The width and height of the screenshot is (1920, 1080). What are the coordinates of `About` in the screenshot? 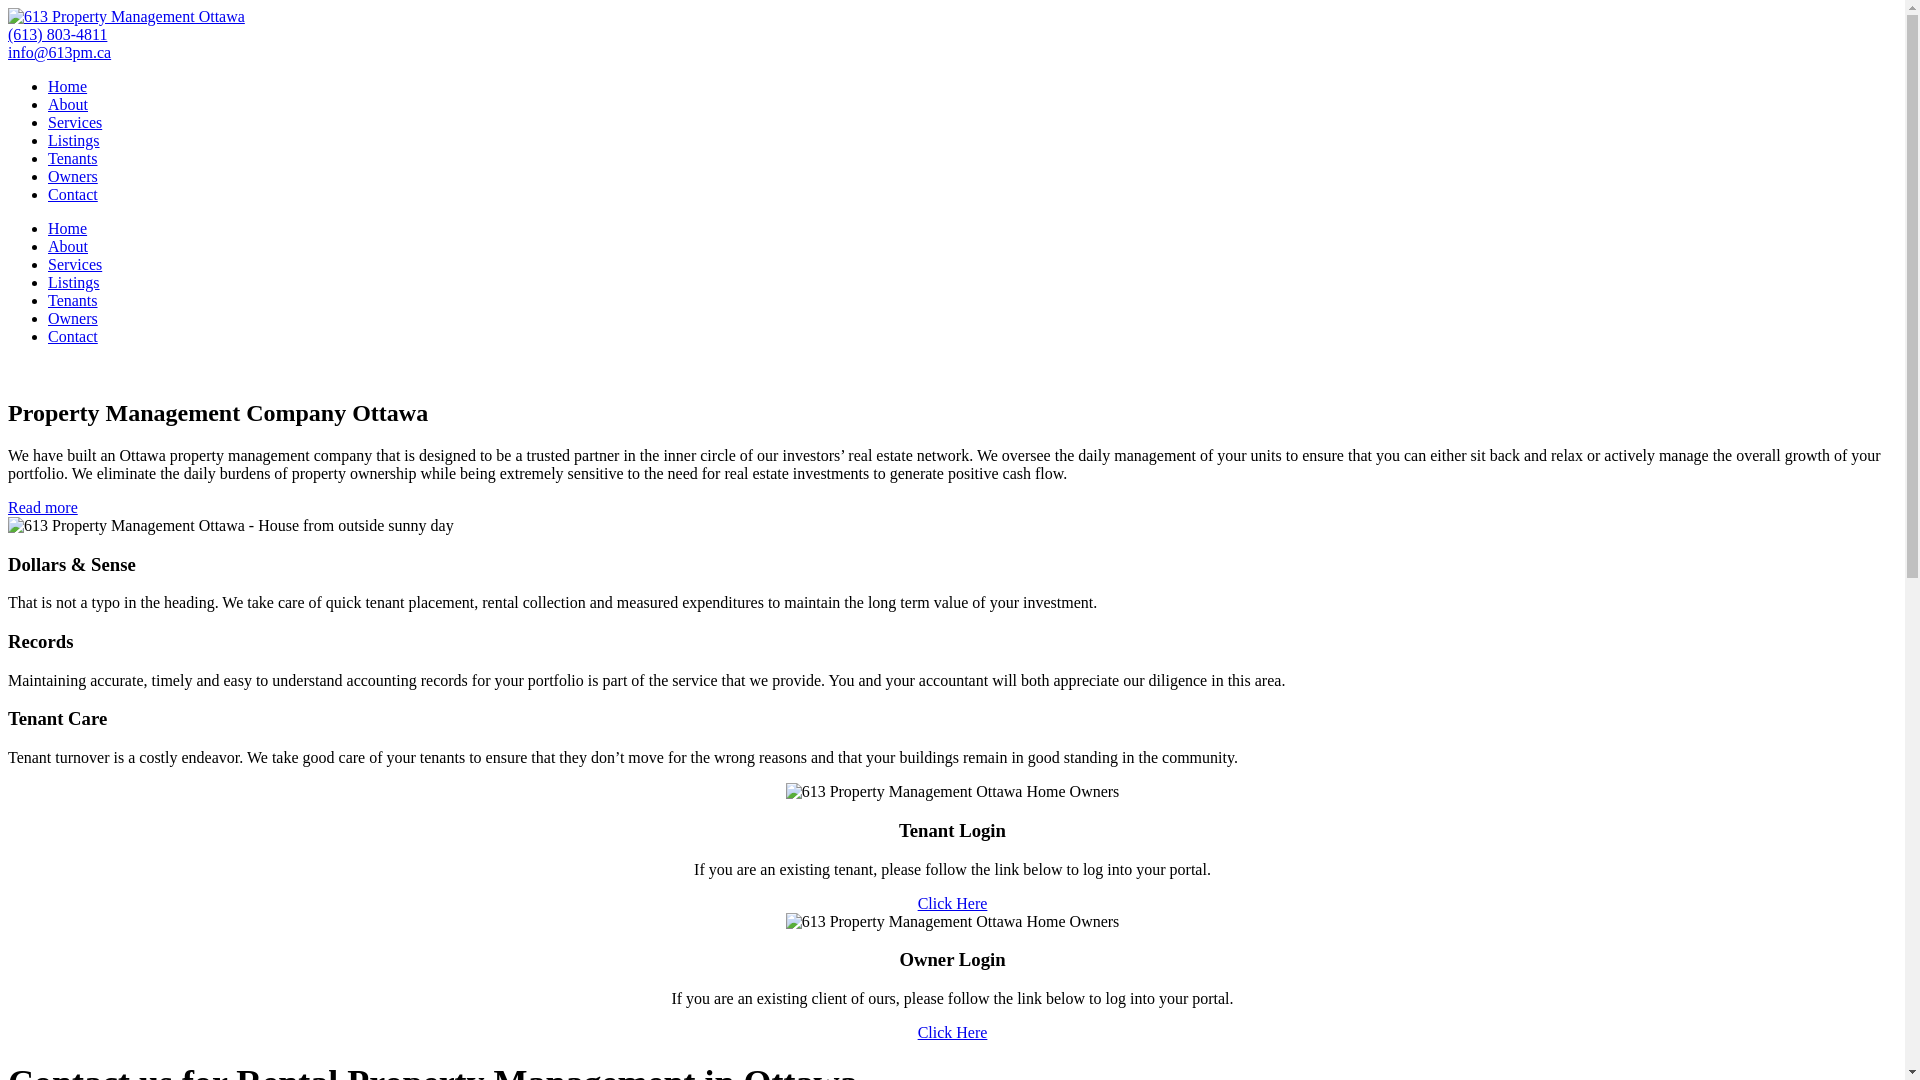 It's located at (68, 104).